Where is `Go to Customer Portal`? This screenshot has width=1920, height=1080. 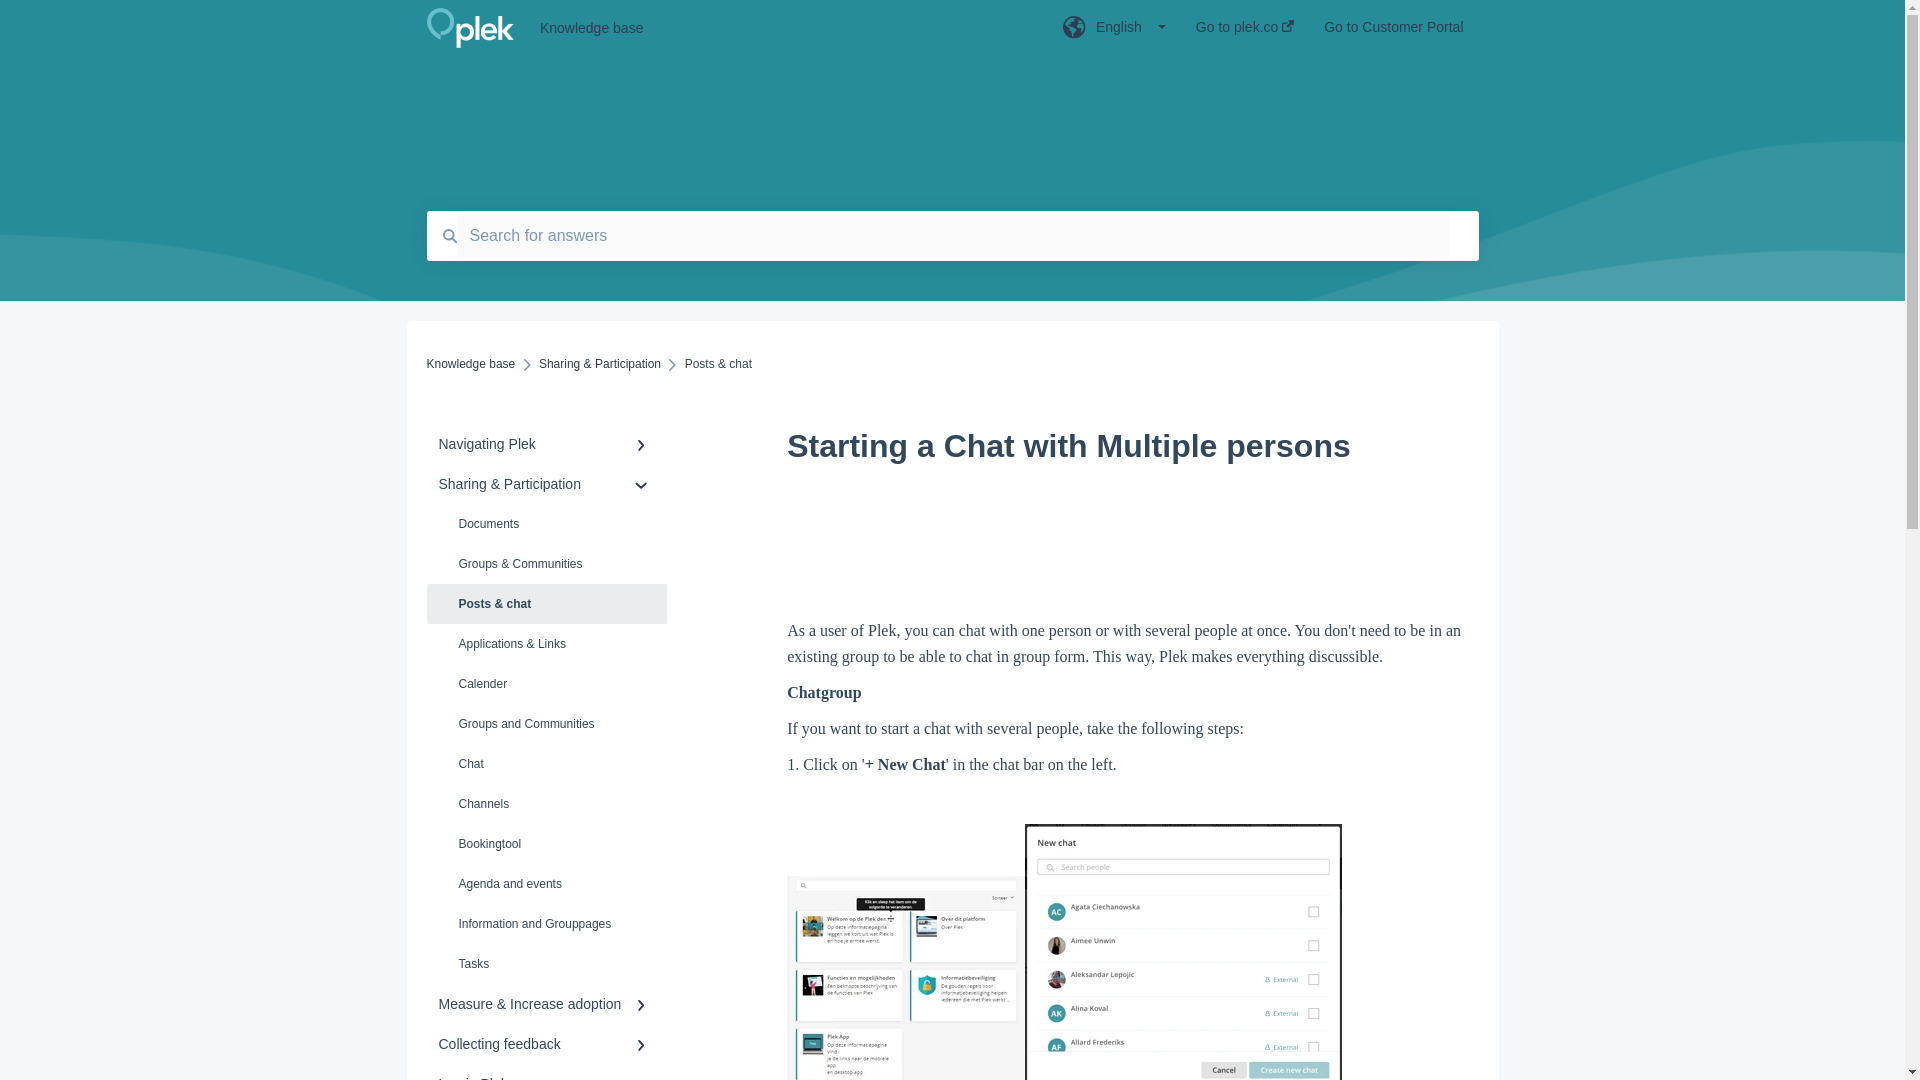 Go to Customer Portal is located at coordinates (1394, 33).